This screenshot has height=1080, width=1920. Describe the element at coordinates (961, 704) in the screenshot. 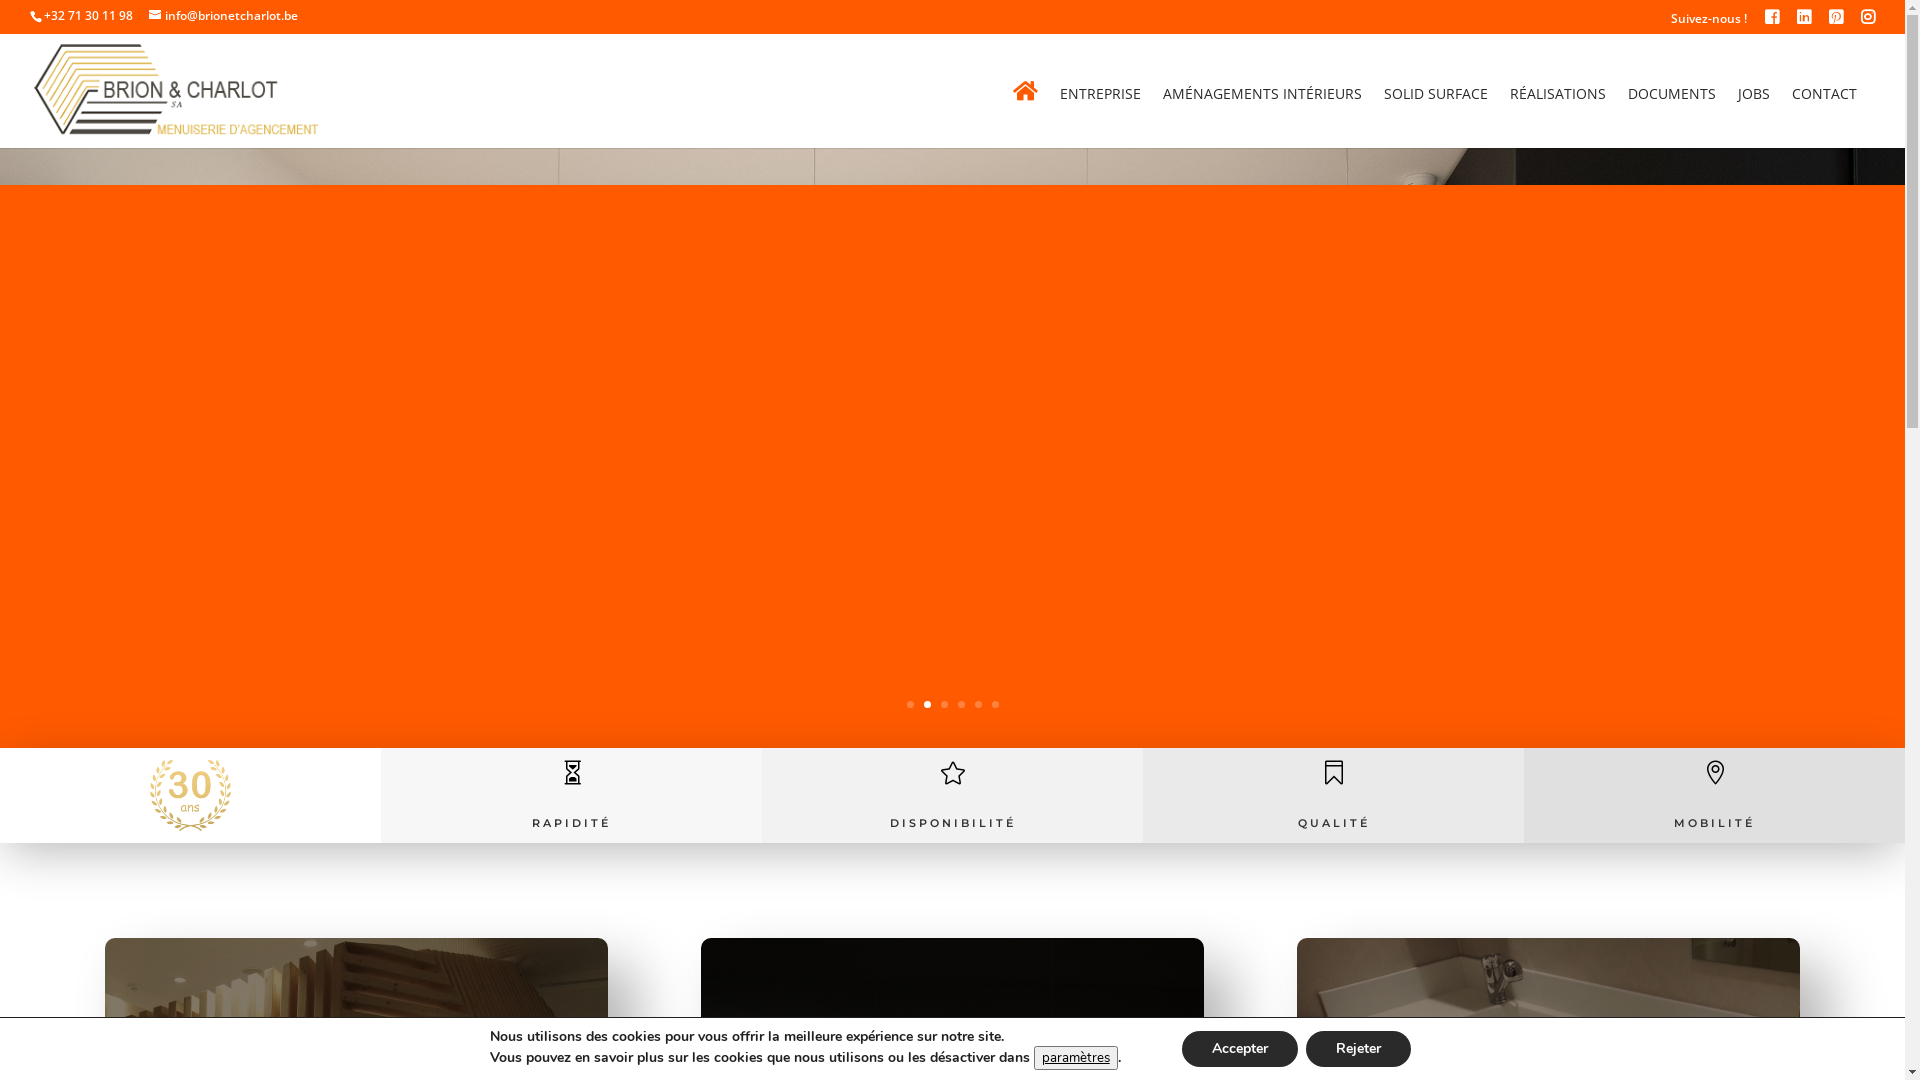

I see `4` at that location.